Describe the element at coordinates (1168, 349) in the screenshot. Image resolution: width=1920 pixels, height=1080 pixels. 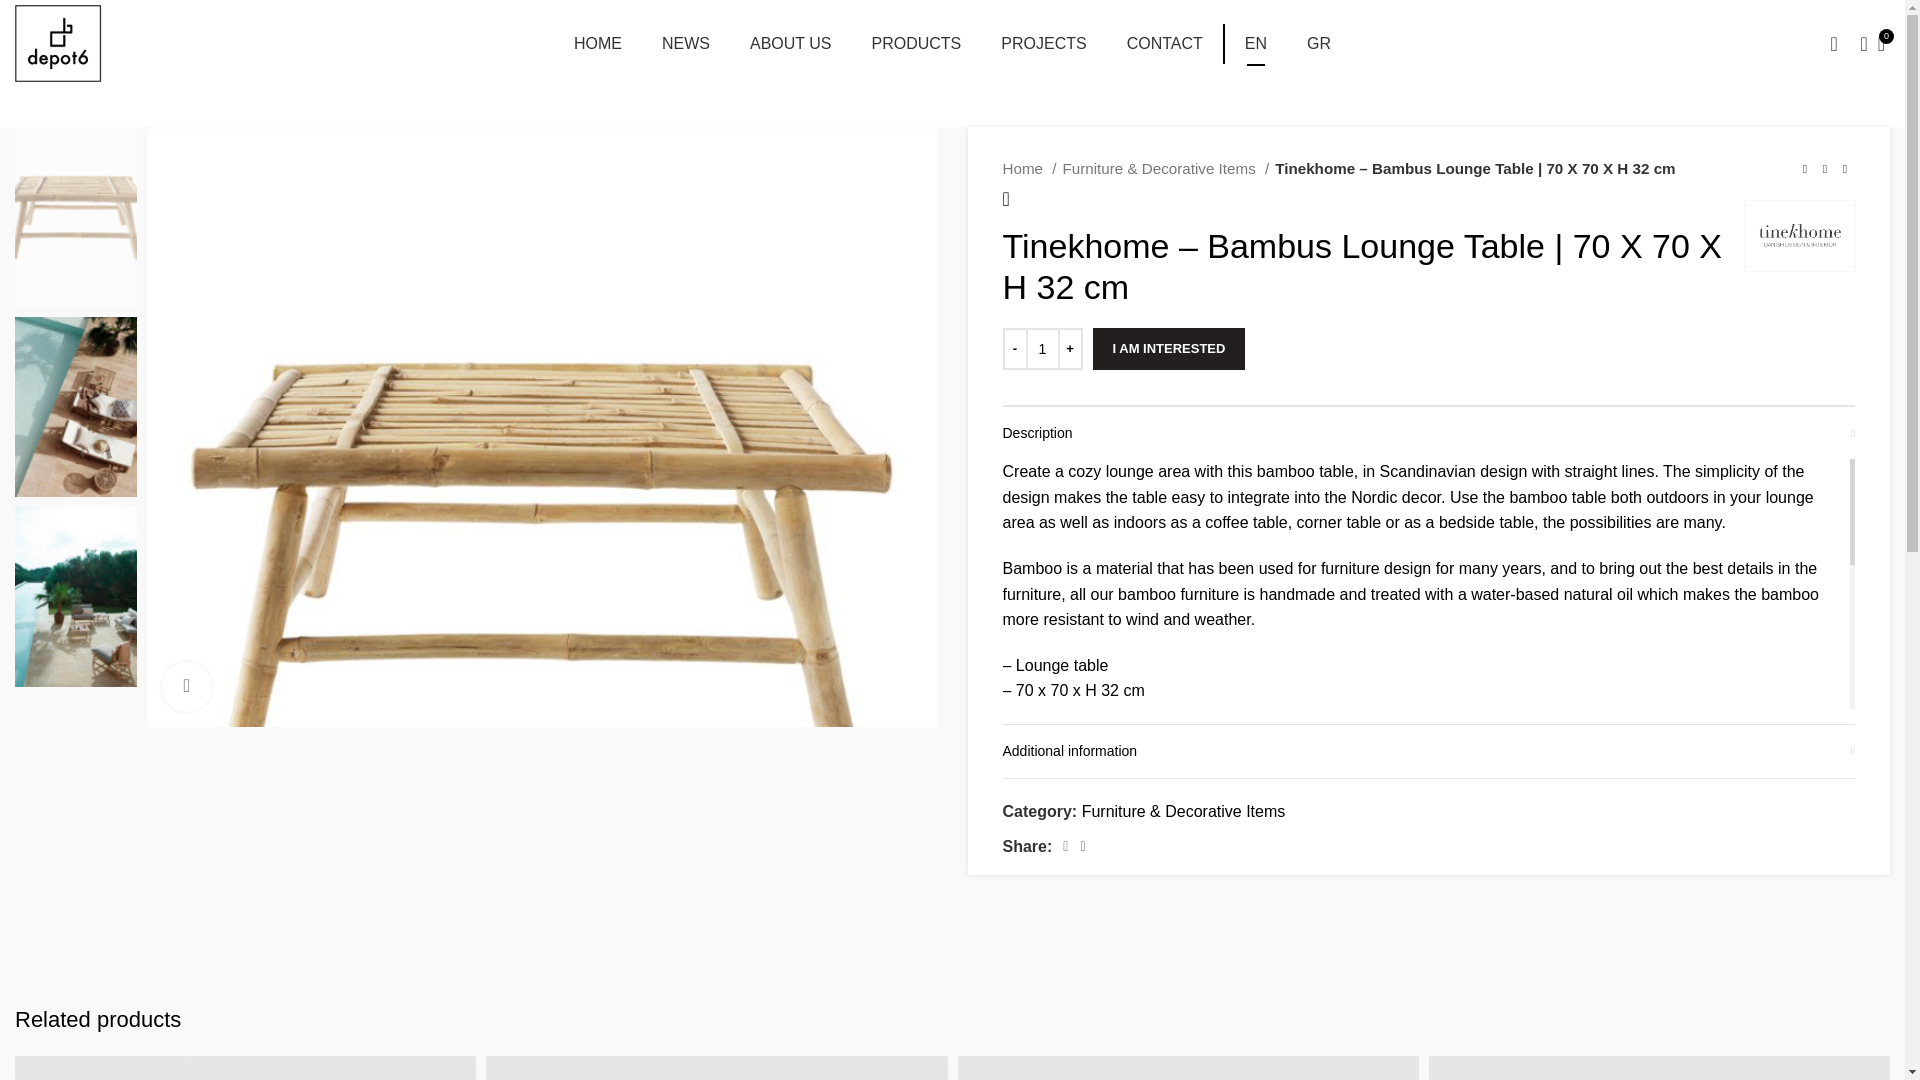
I see `ABOUT US` at that location.